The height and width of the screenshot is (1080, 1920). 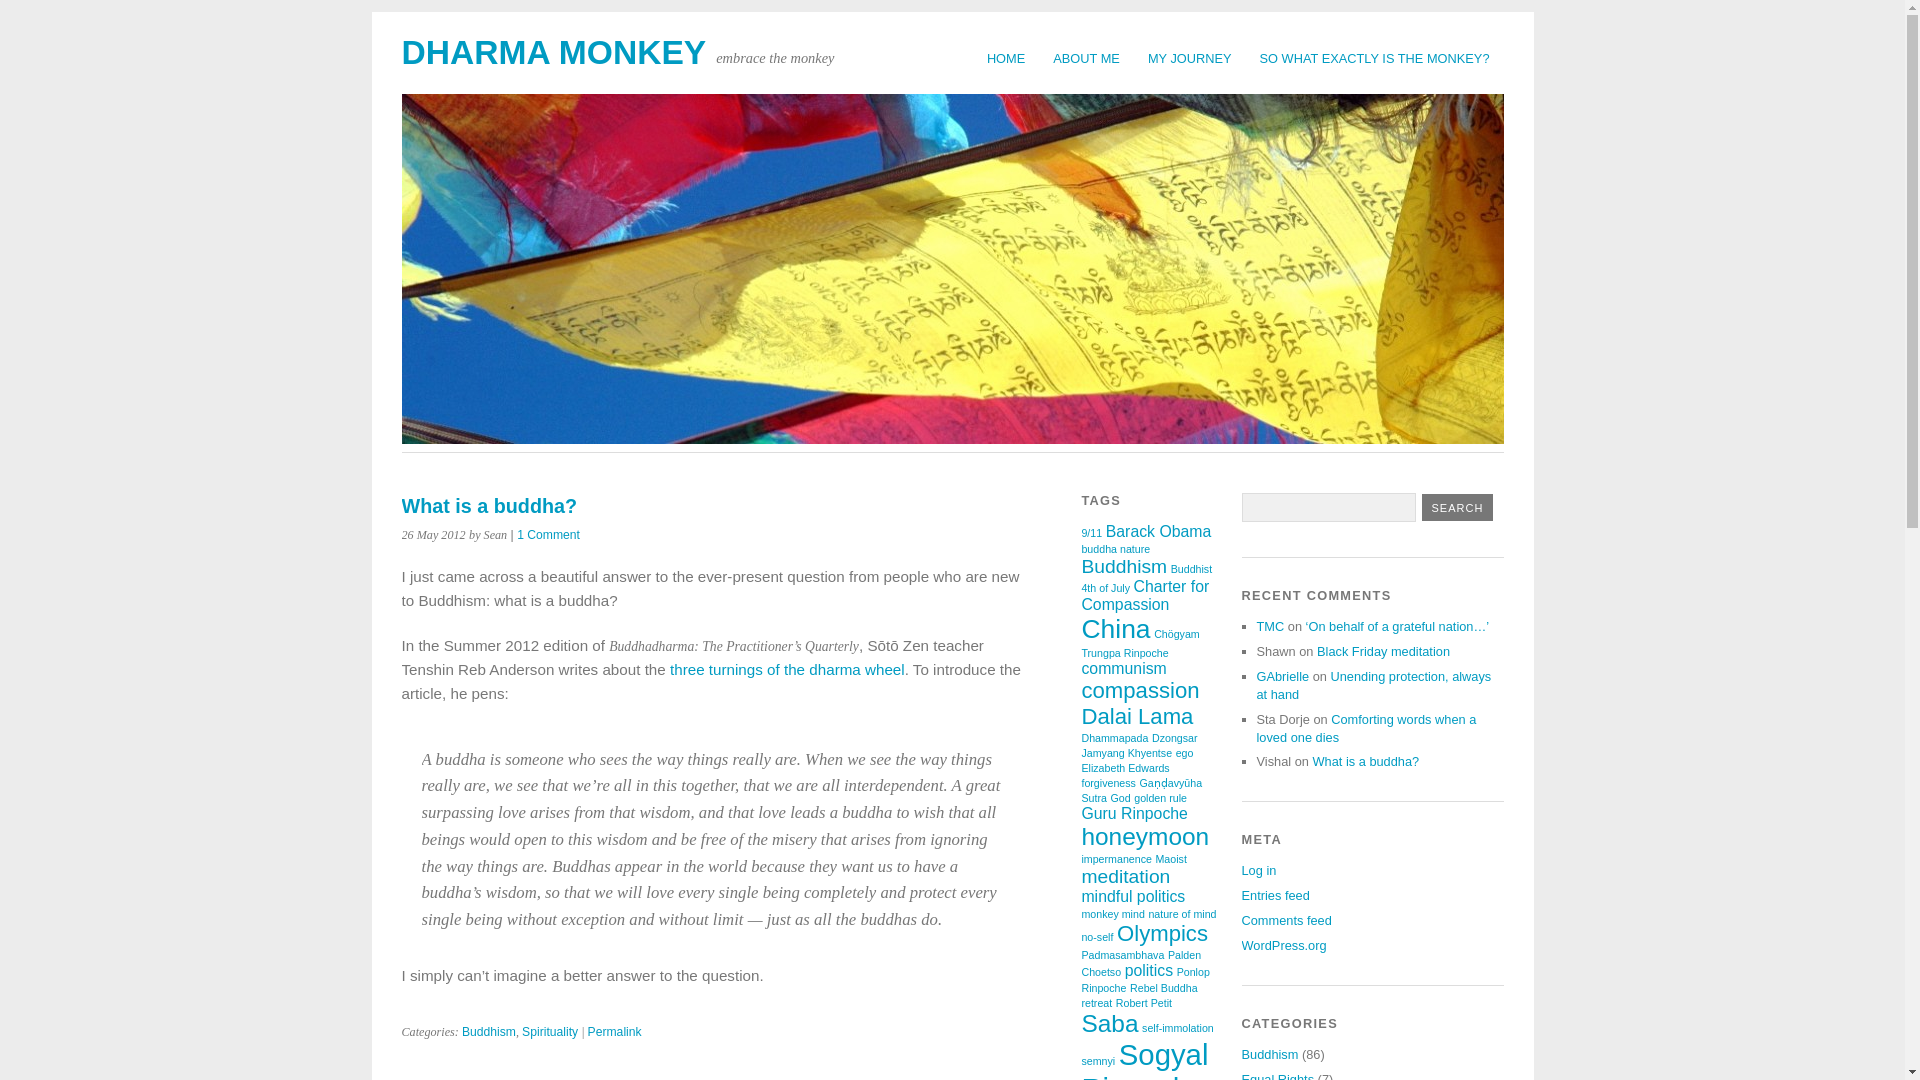 I want to click on HOME, so click(x=1006, y=58).